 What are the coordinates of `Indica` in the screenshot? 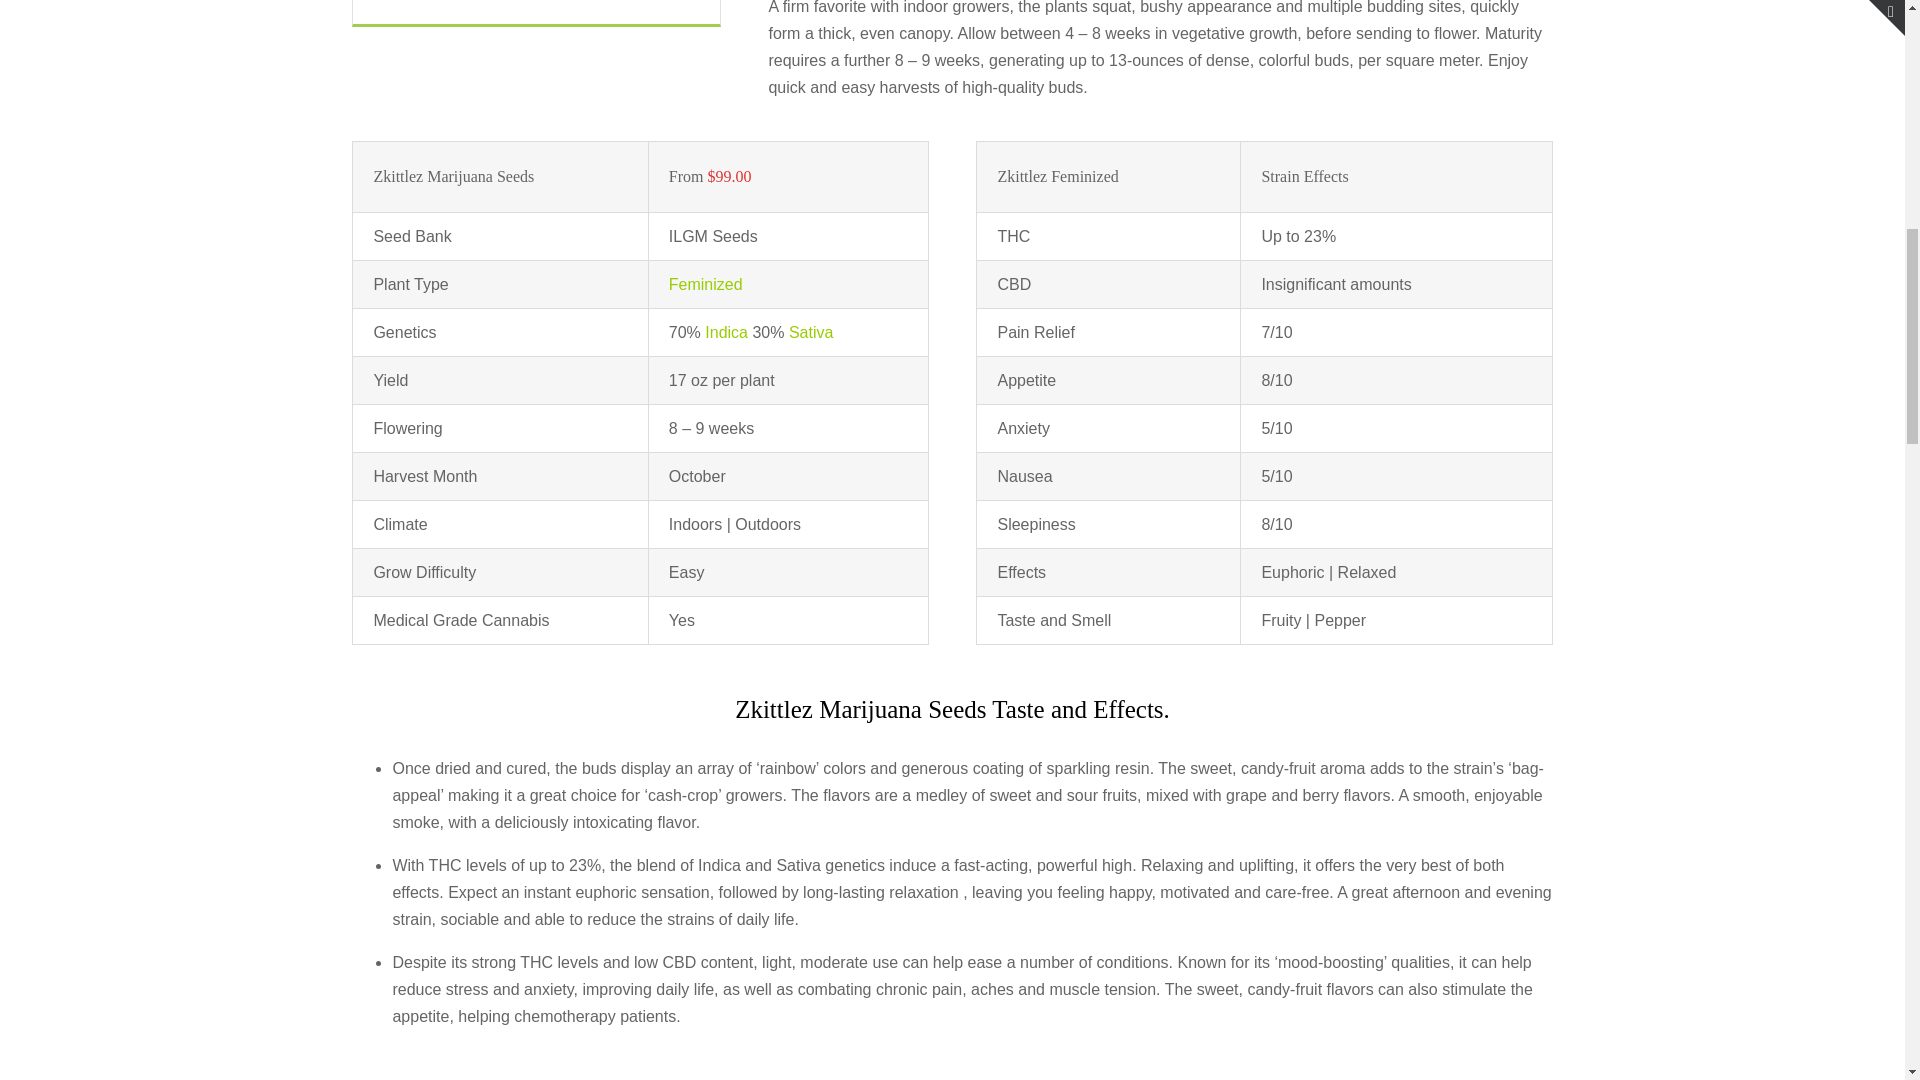 It's located at (726, 332).